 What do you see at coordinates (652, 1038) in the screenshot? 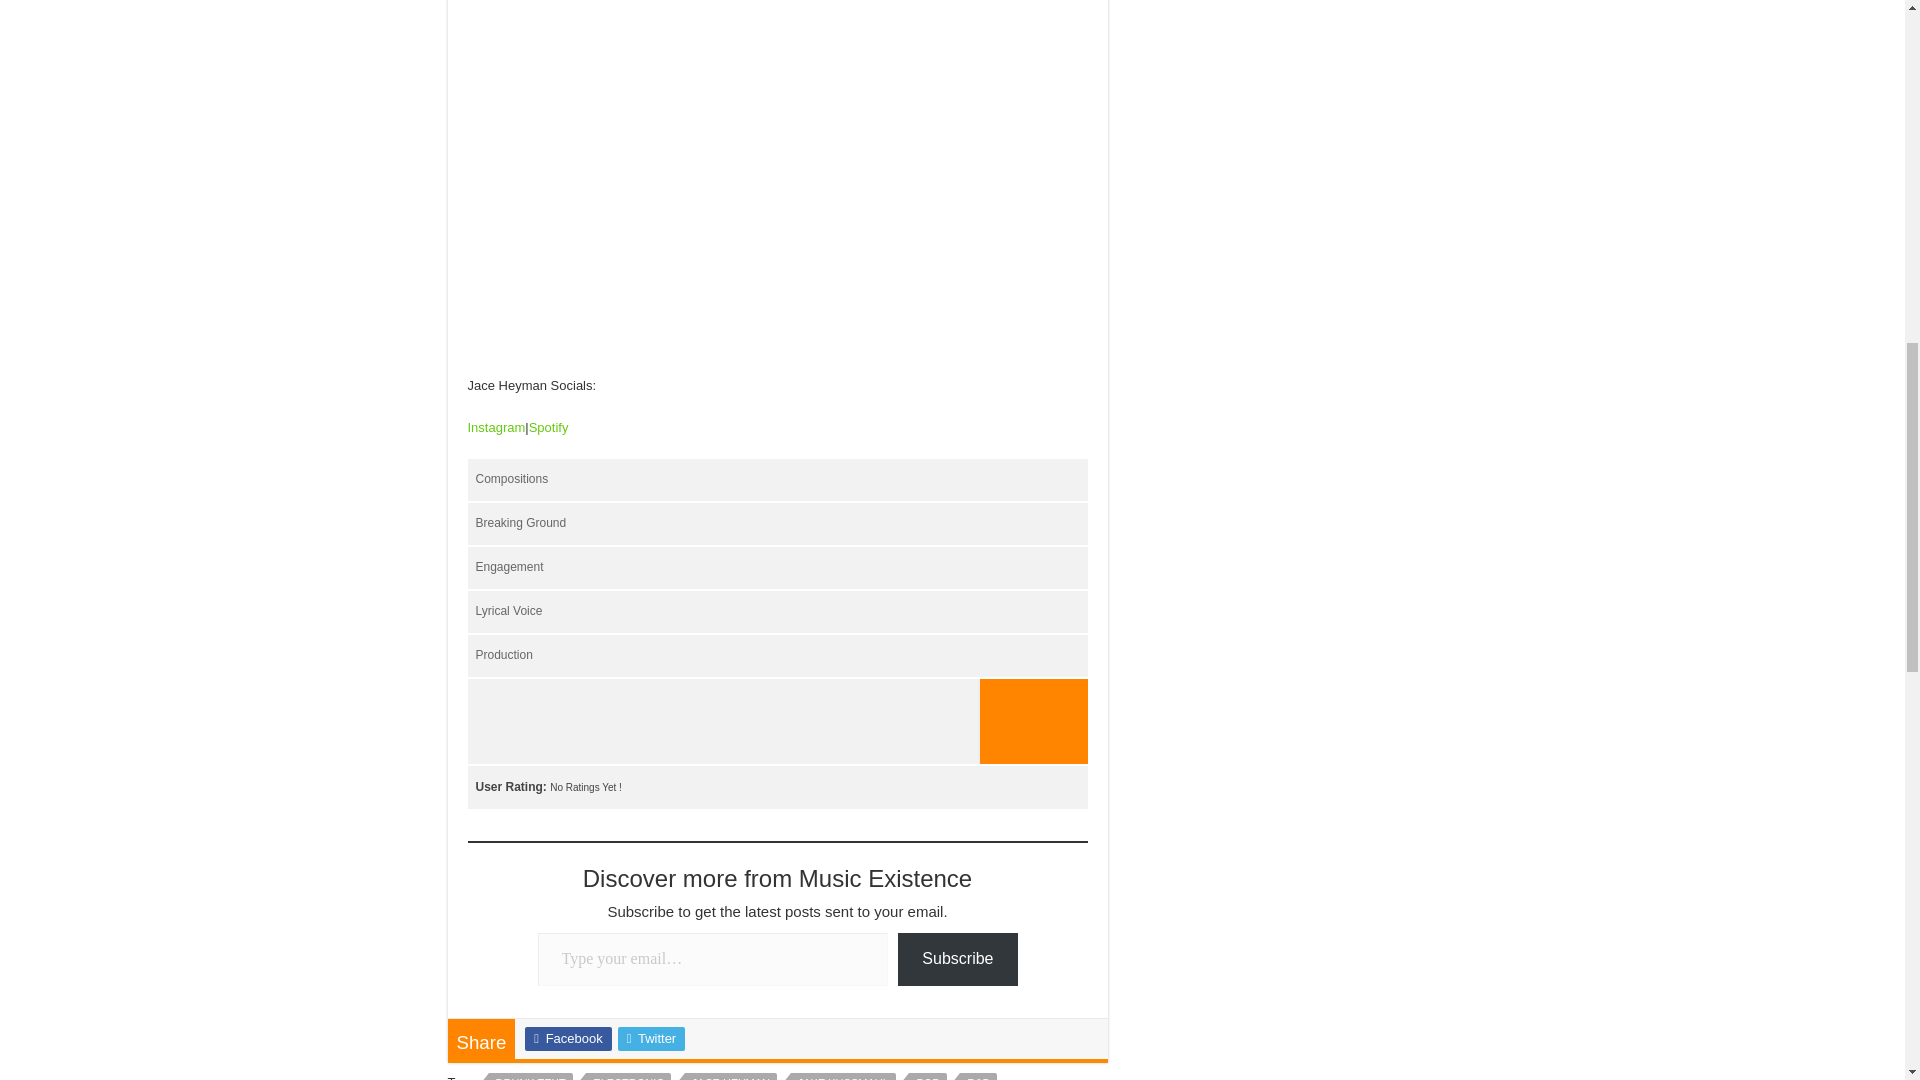
I see `Twitter` at bounding box center [652, 1038].